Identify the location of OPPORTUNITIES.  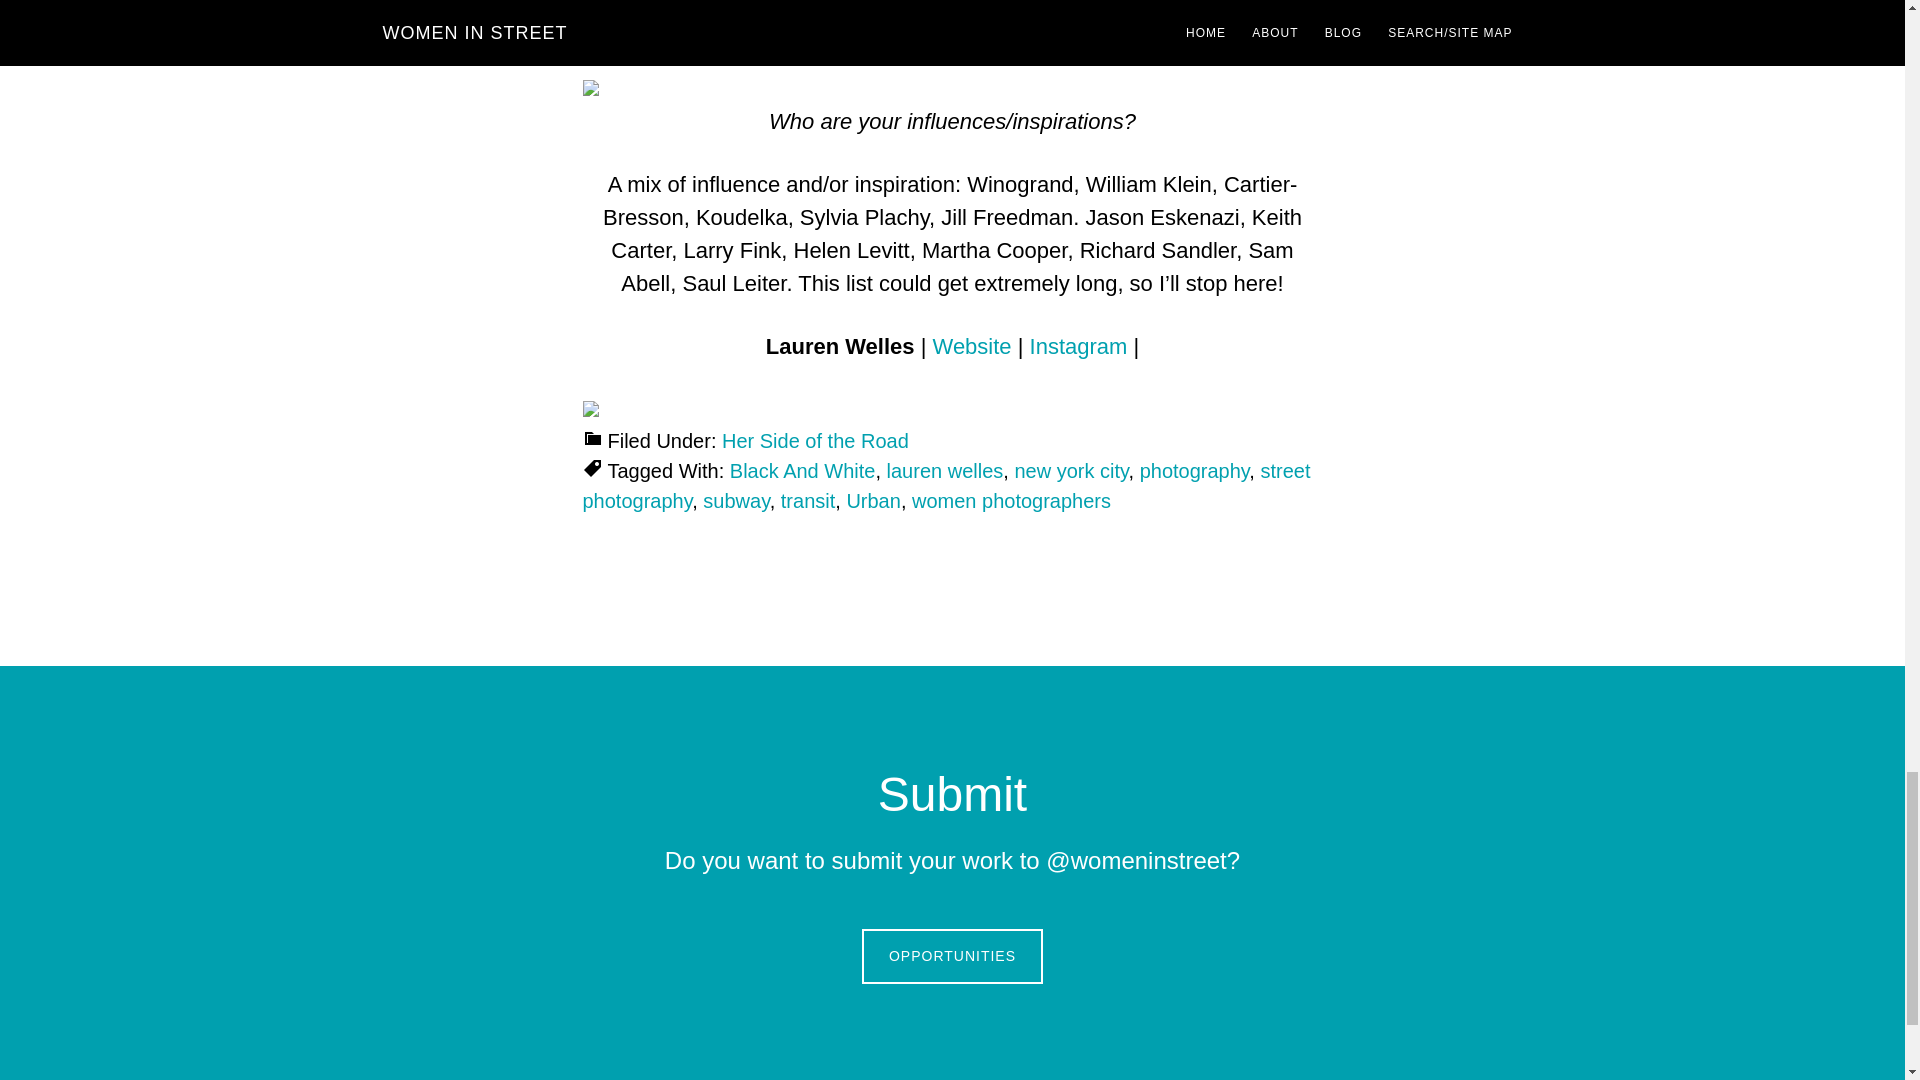
(952, 956).